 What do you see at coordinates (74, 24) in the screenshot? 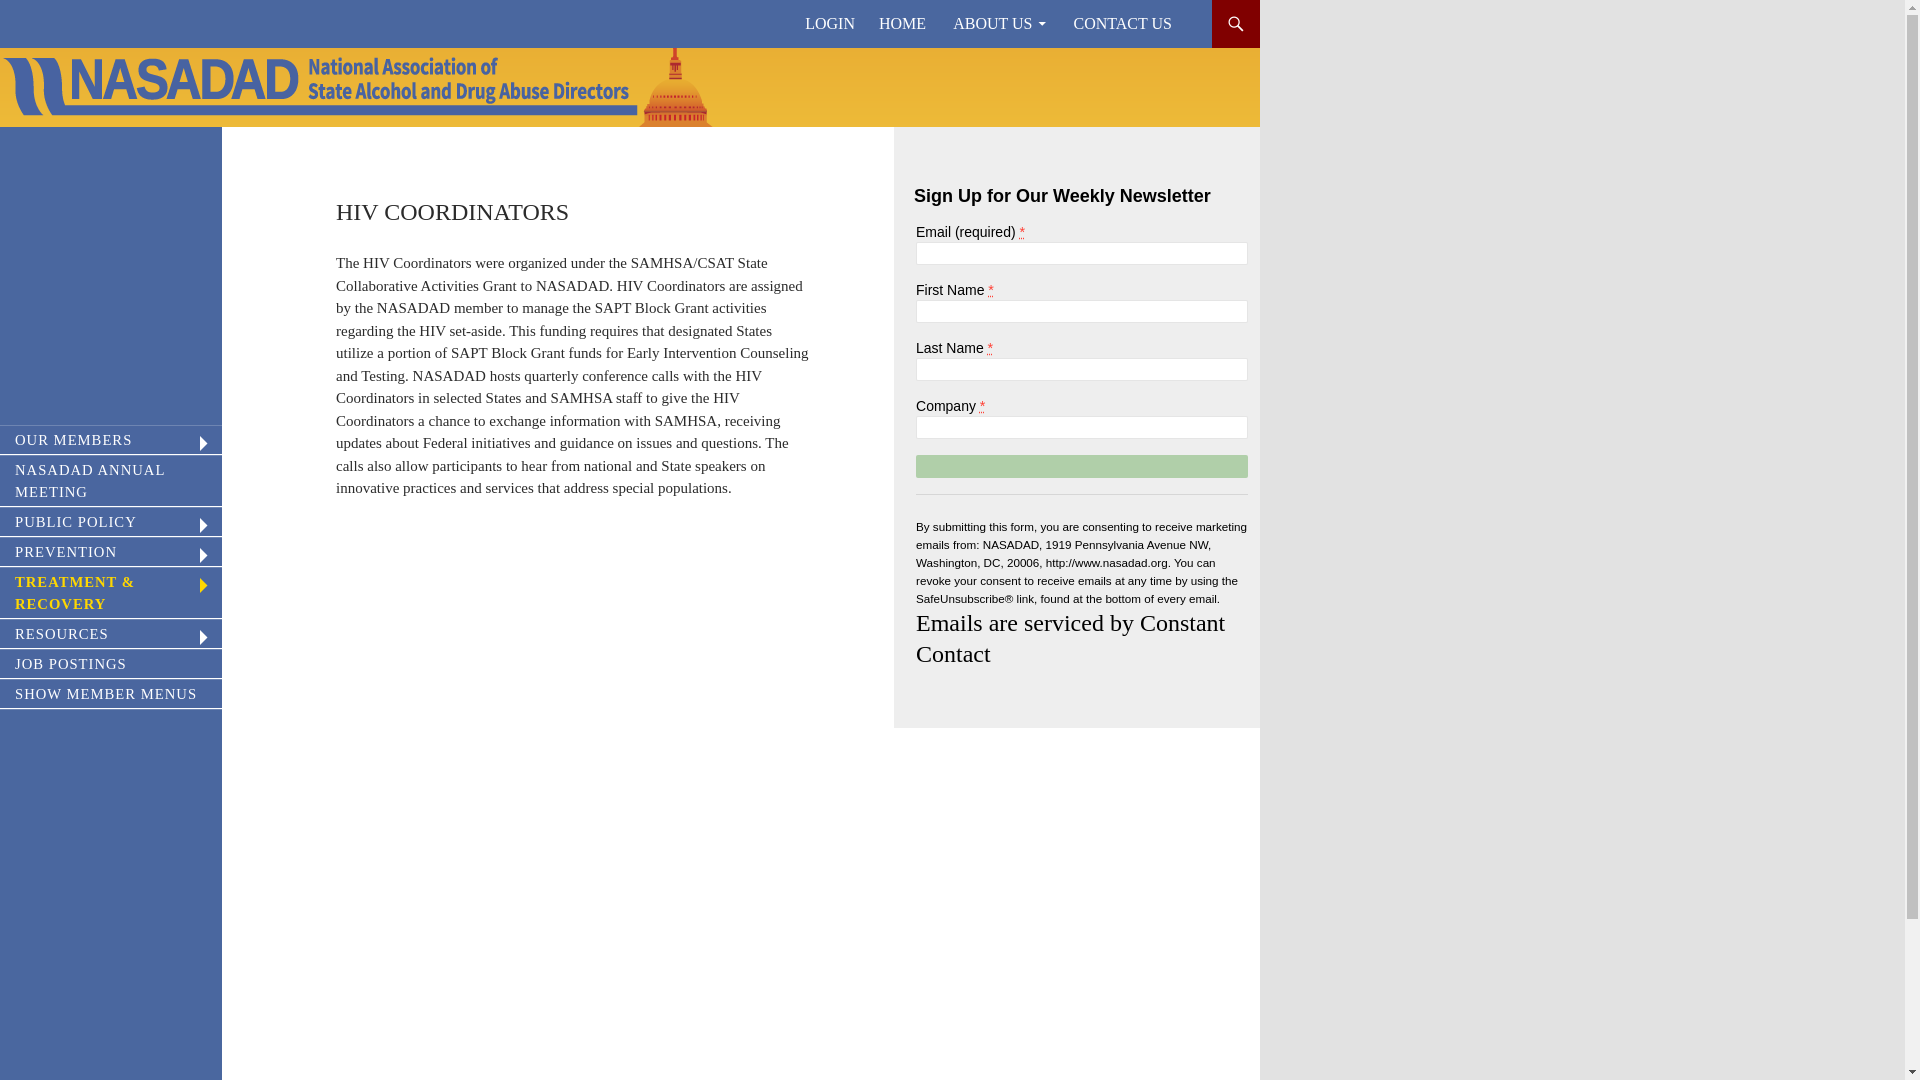
I see `NASADAD` at bounding box center [74, 24].